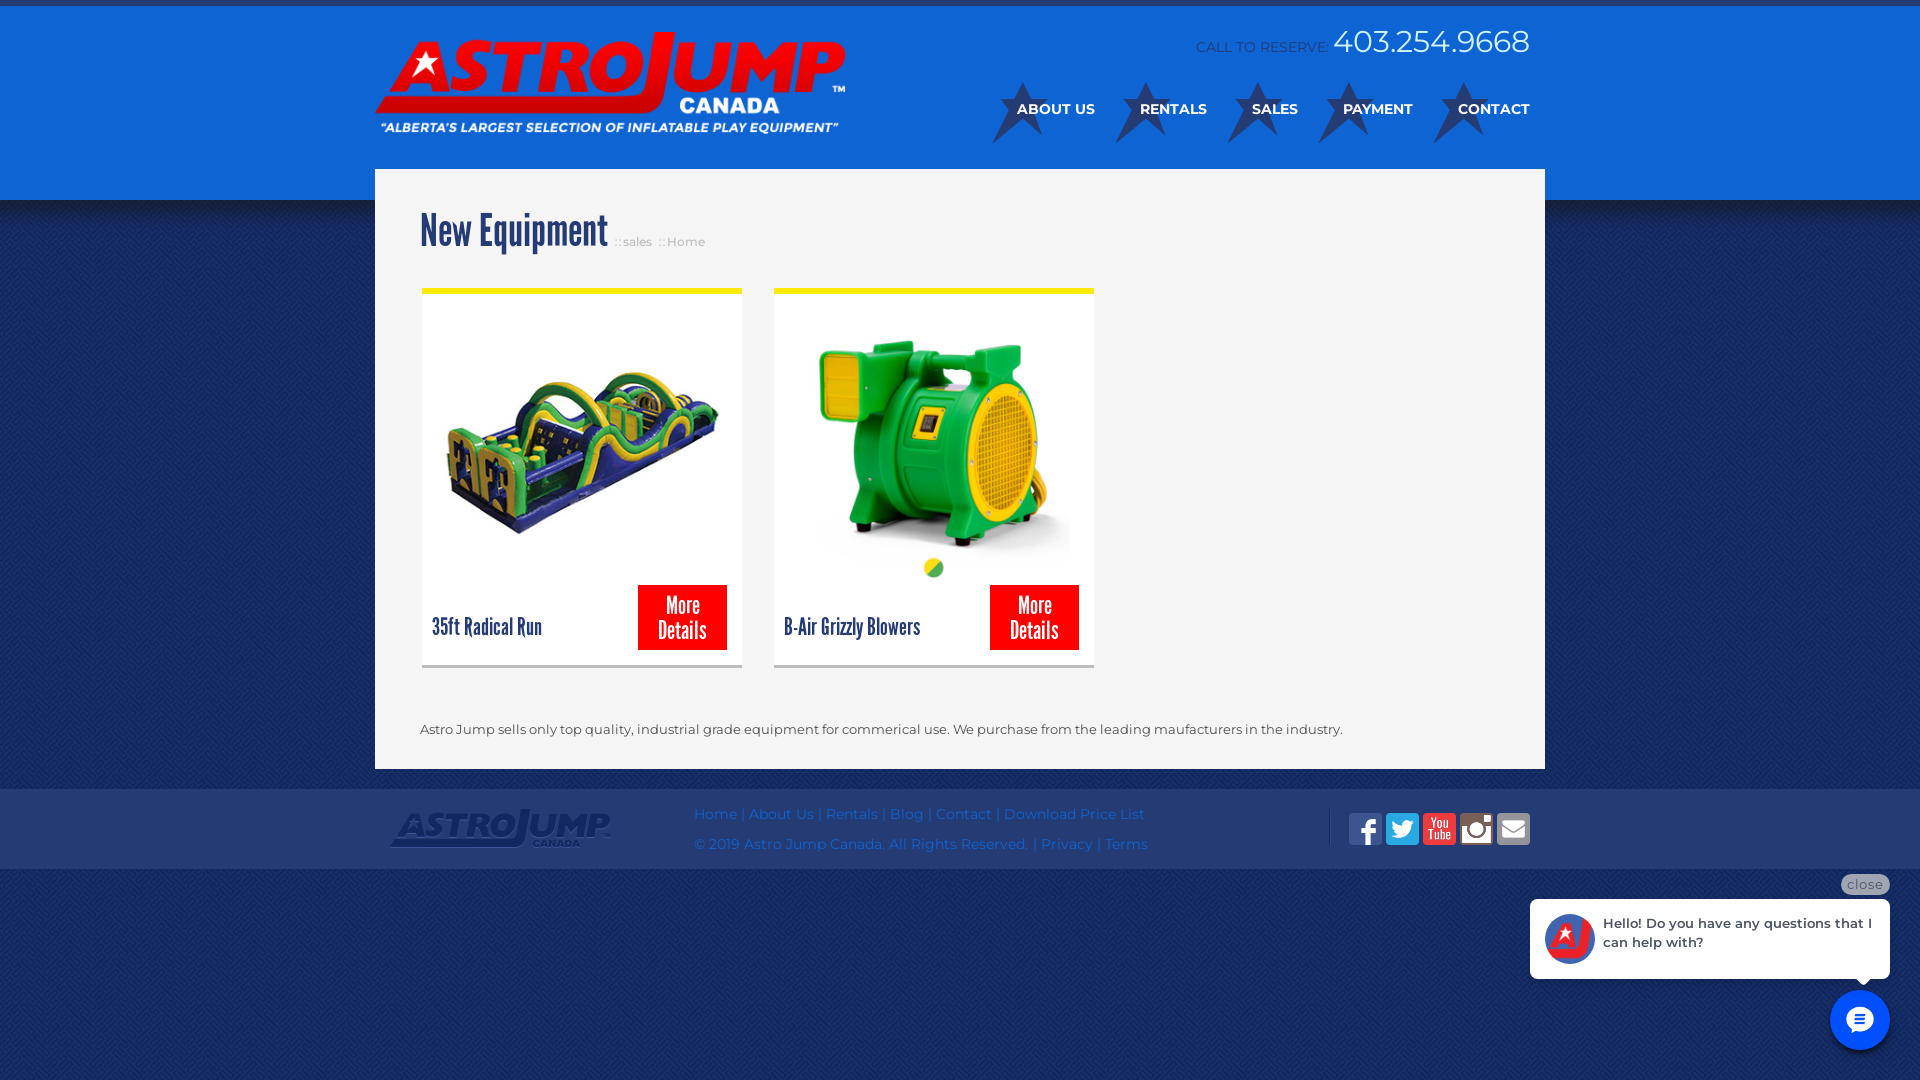 The height and width of the screenshot is (1080, 1920). I want to click on CONTACT, so click(1472, 109).